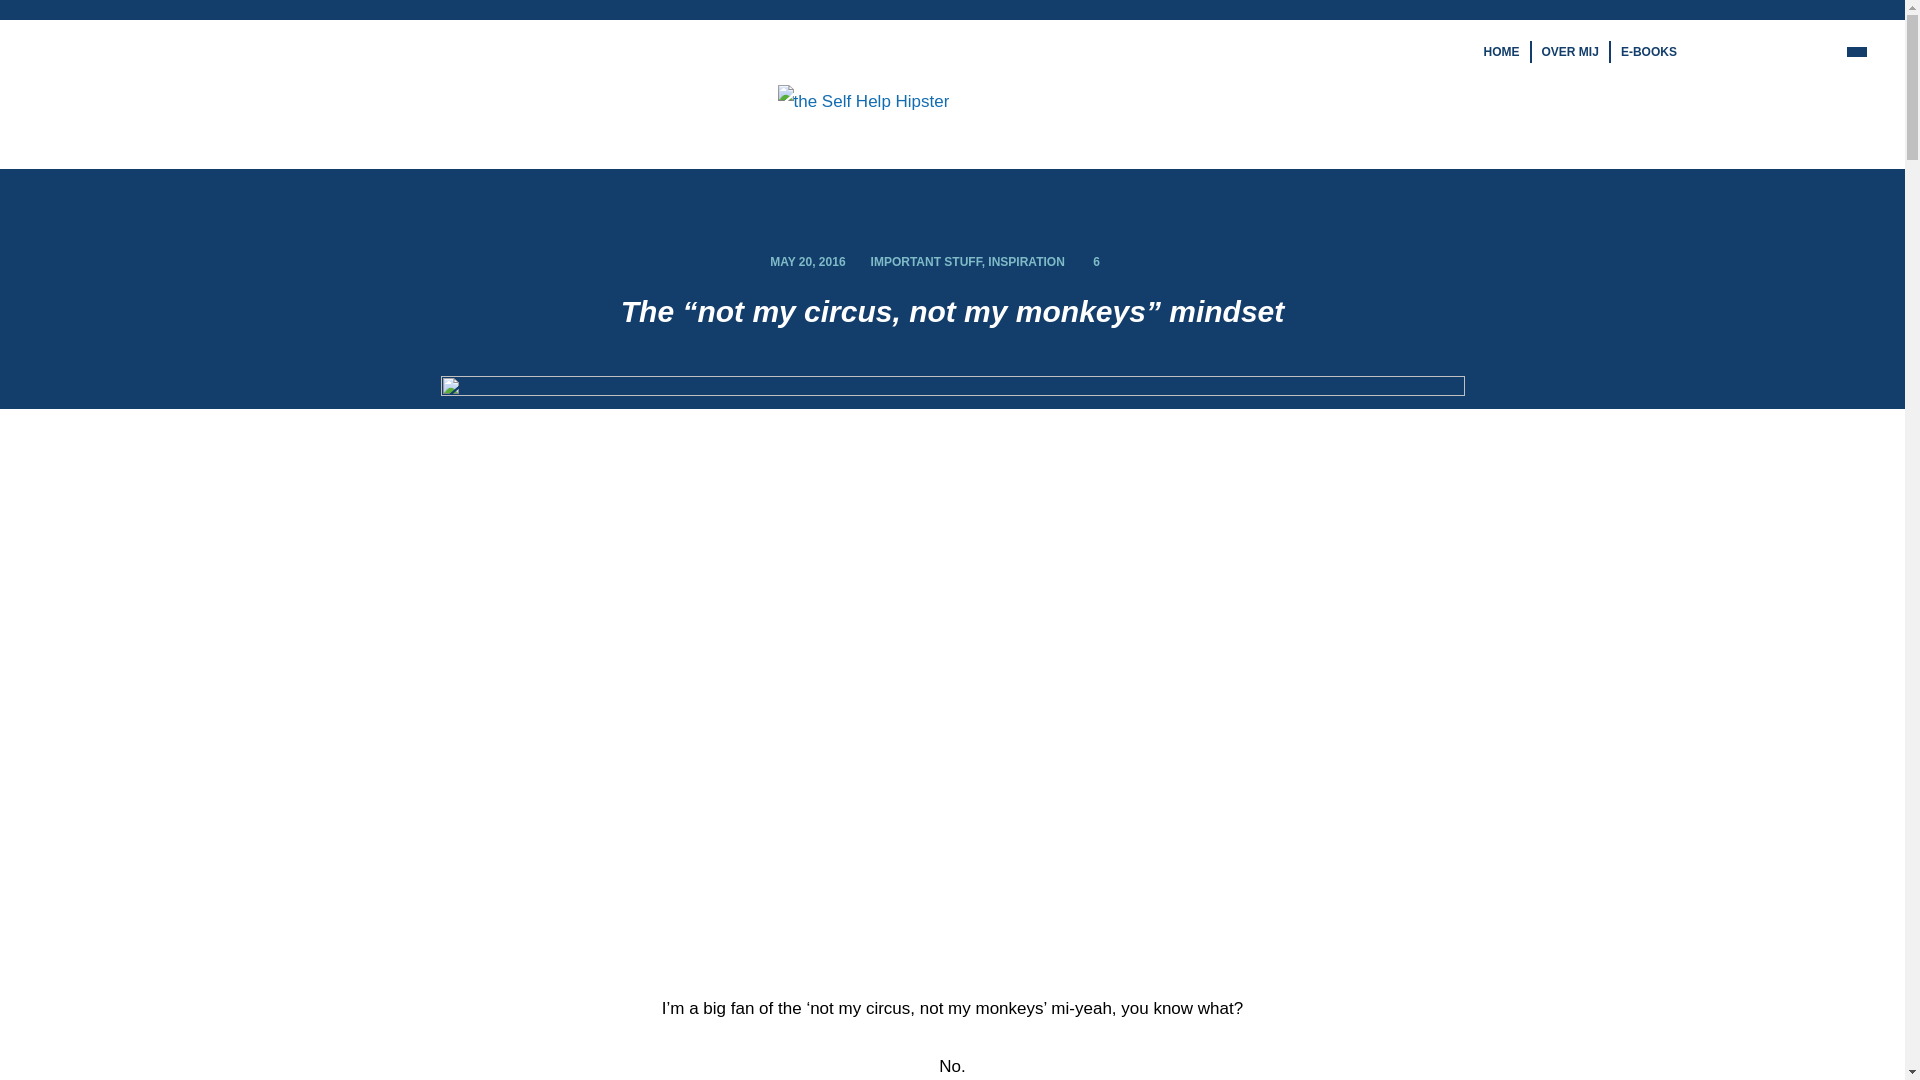 The height and width of the screenshot is (1080, 1920). What do you see at coordinates (1570, 52) in the screenshot?
I see `OVER MIJ` at bounding box center [1570, 52].